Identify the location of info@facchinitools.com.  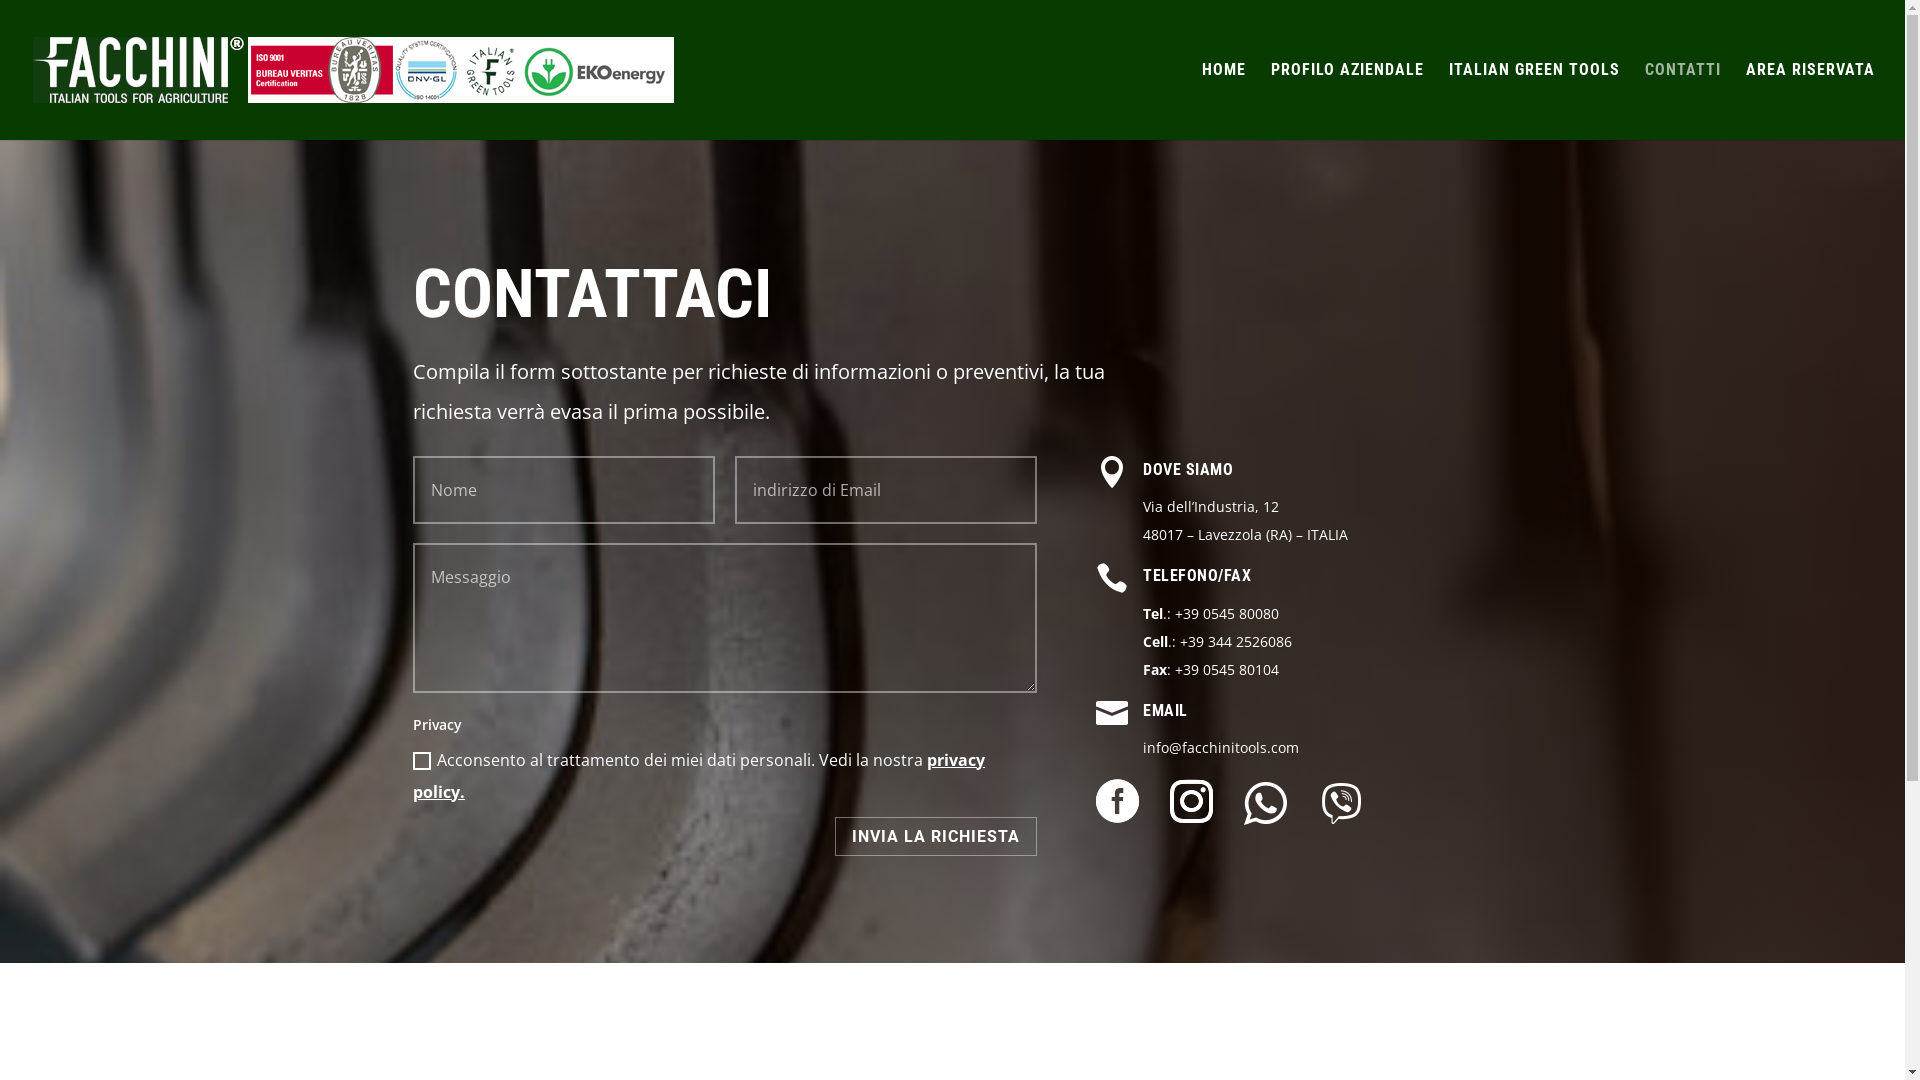
(1221, 748).